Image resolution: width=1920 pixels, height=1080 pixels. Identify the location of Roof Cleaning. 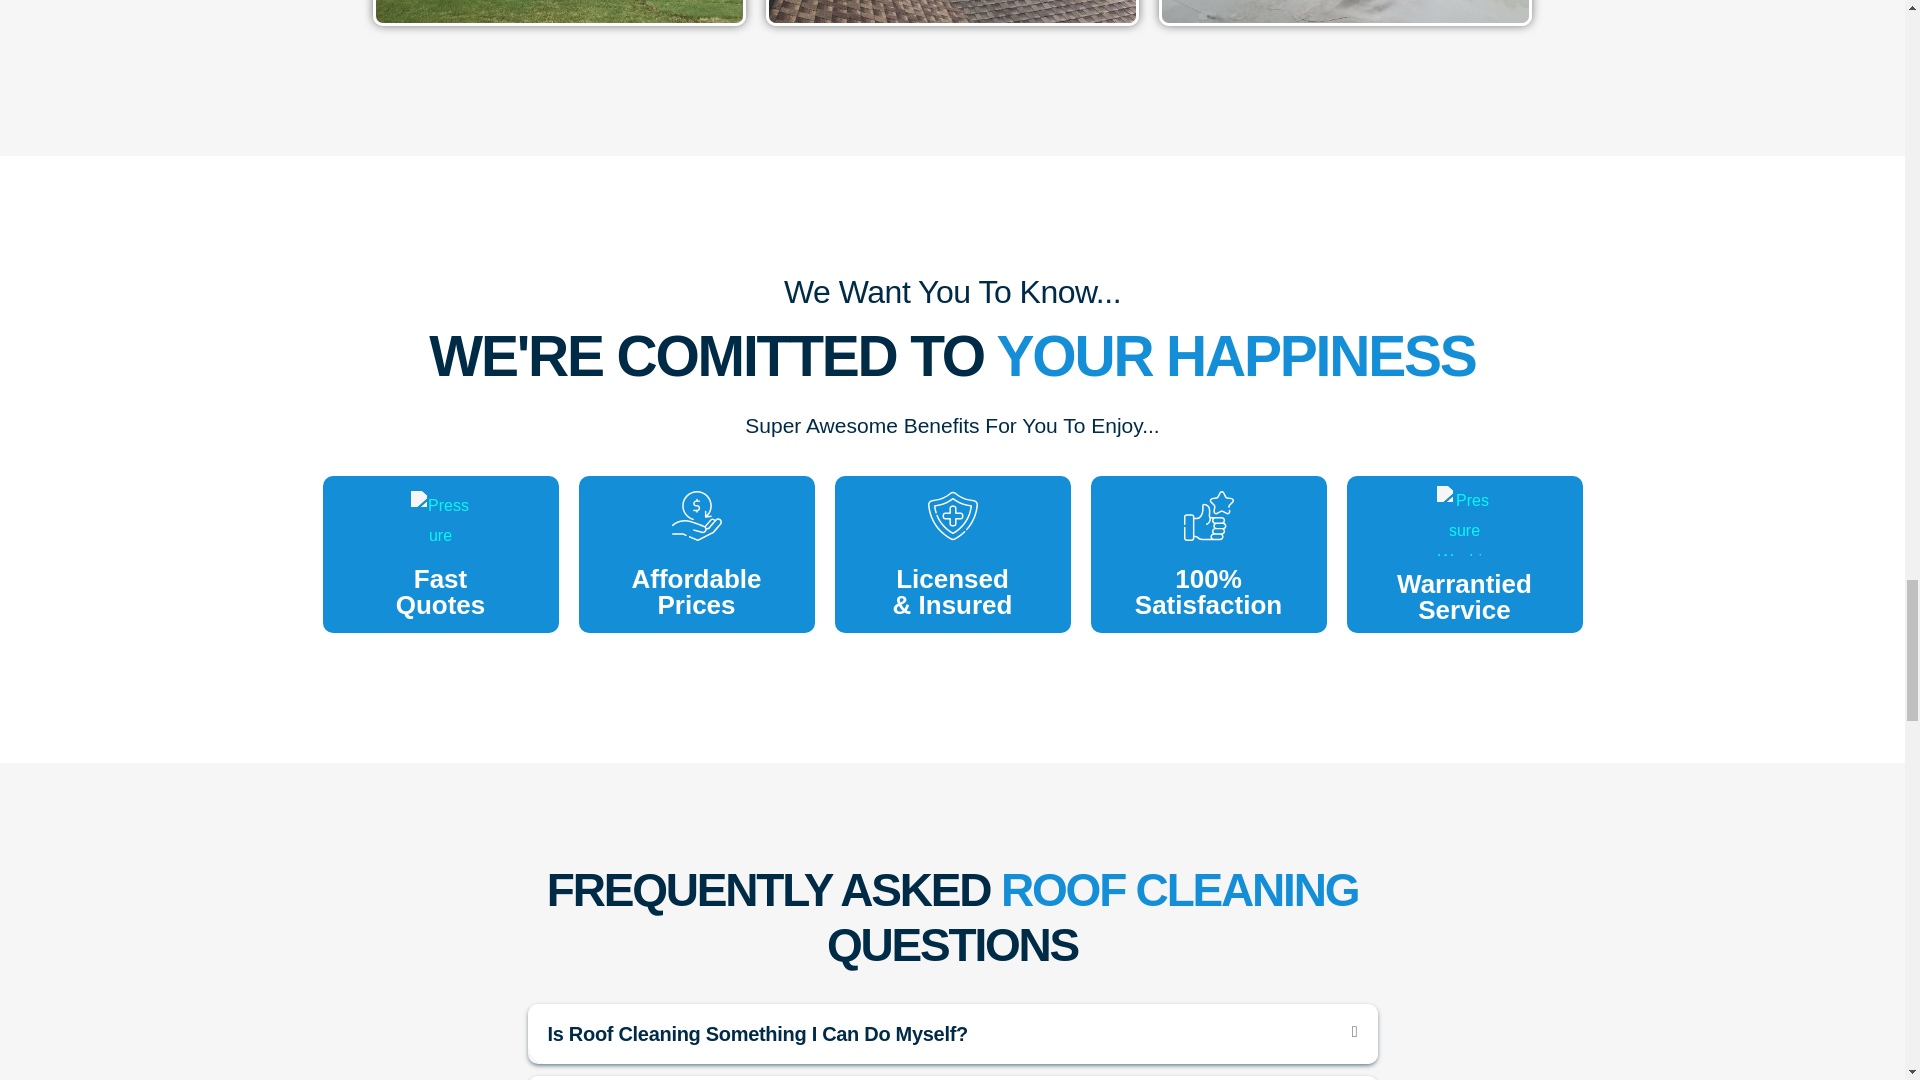
(440, 520).